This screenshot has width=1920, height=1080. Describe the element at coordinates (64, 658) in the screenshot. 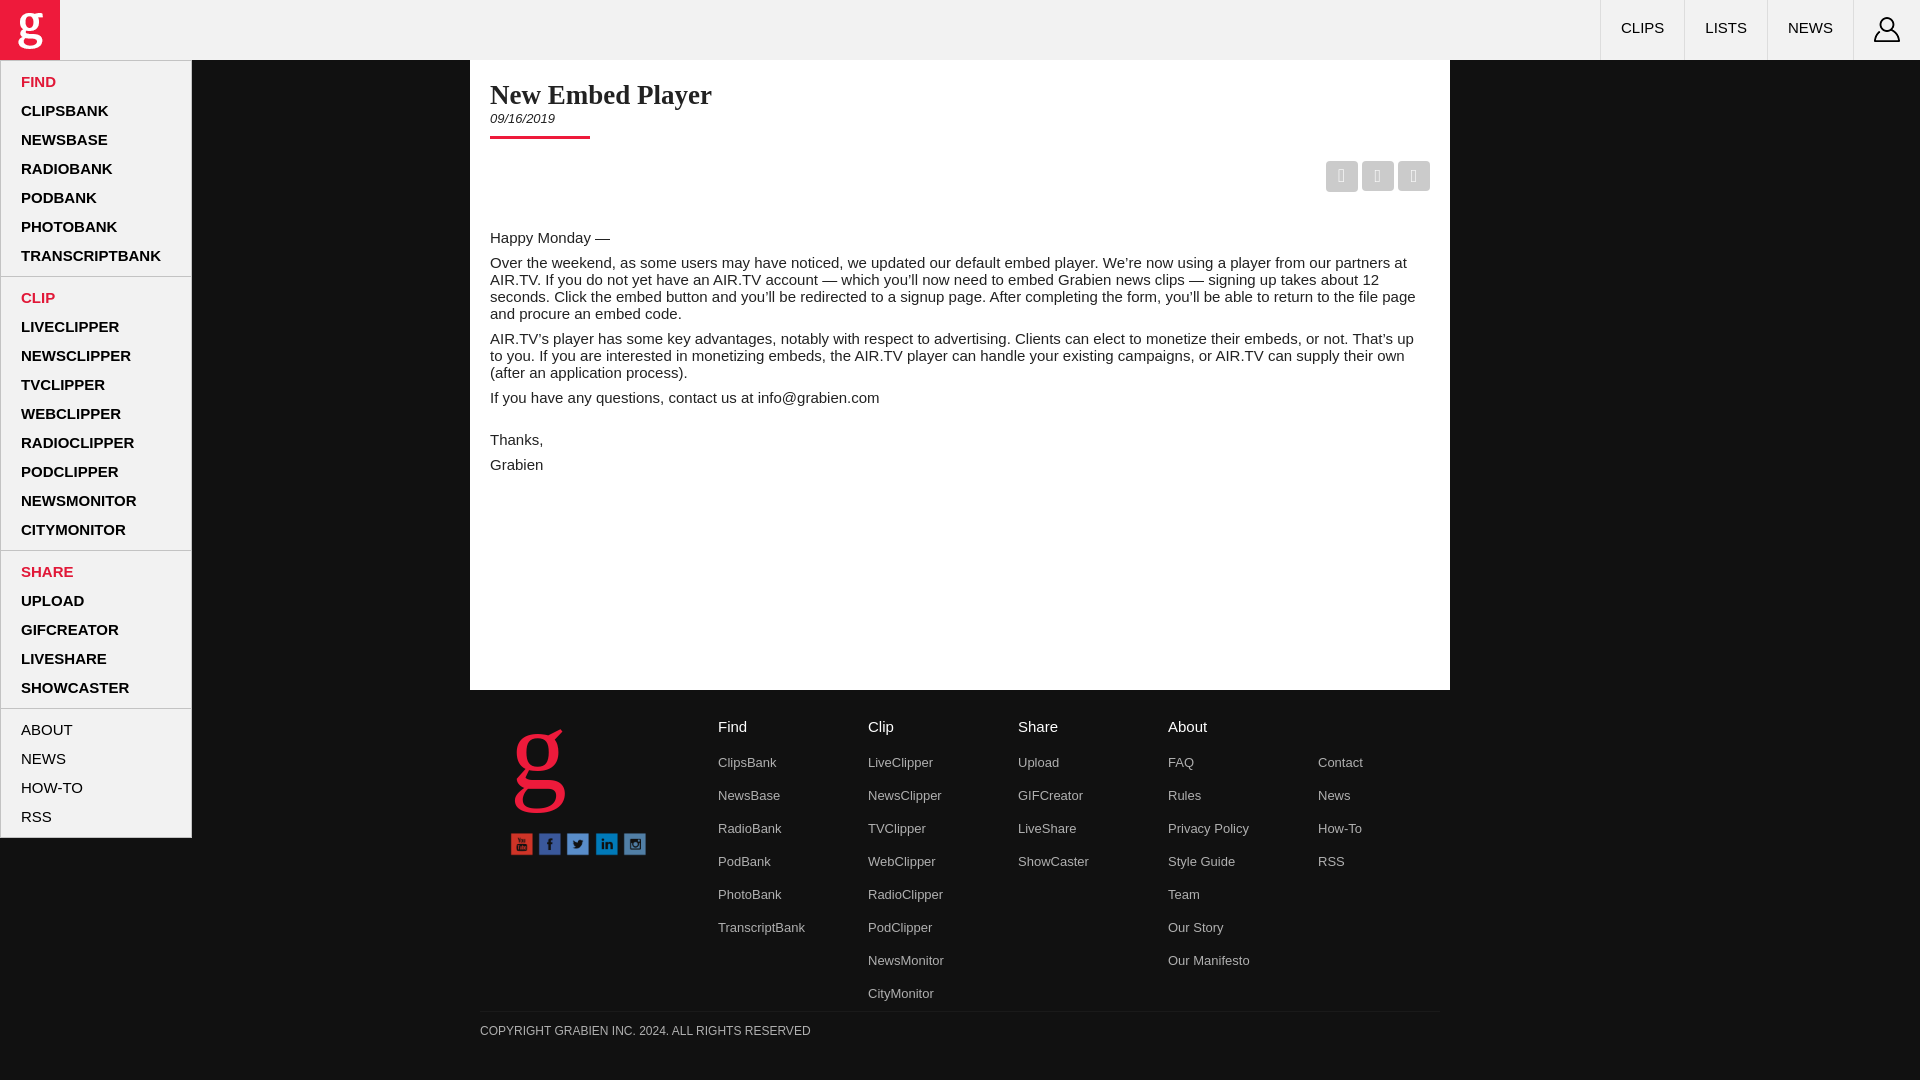

I see `LIVESHARE` at that location.